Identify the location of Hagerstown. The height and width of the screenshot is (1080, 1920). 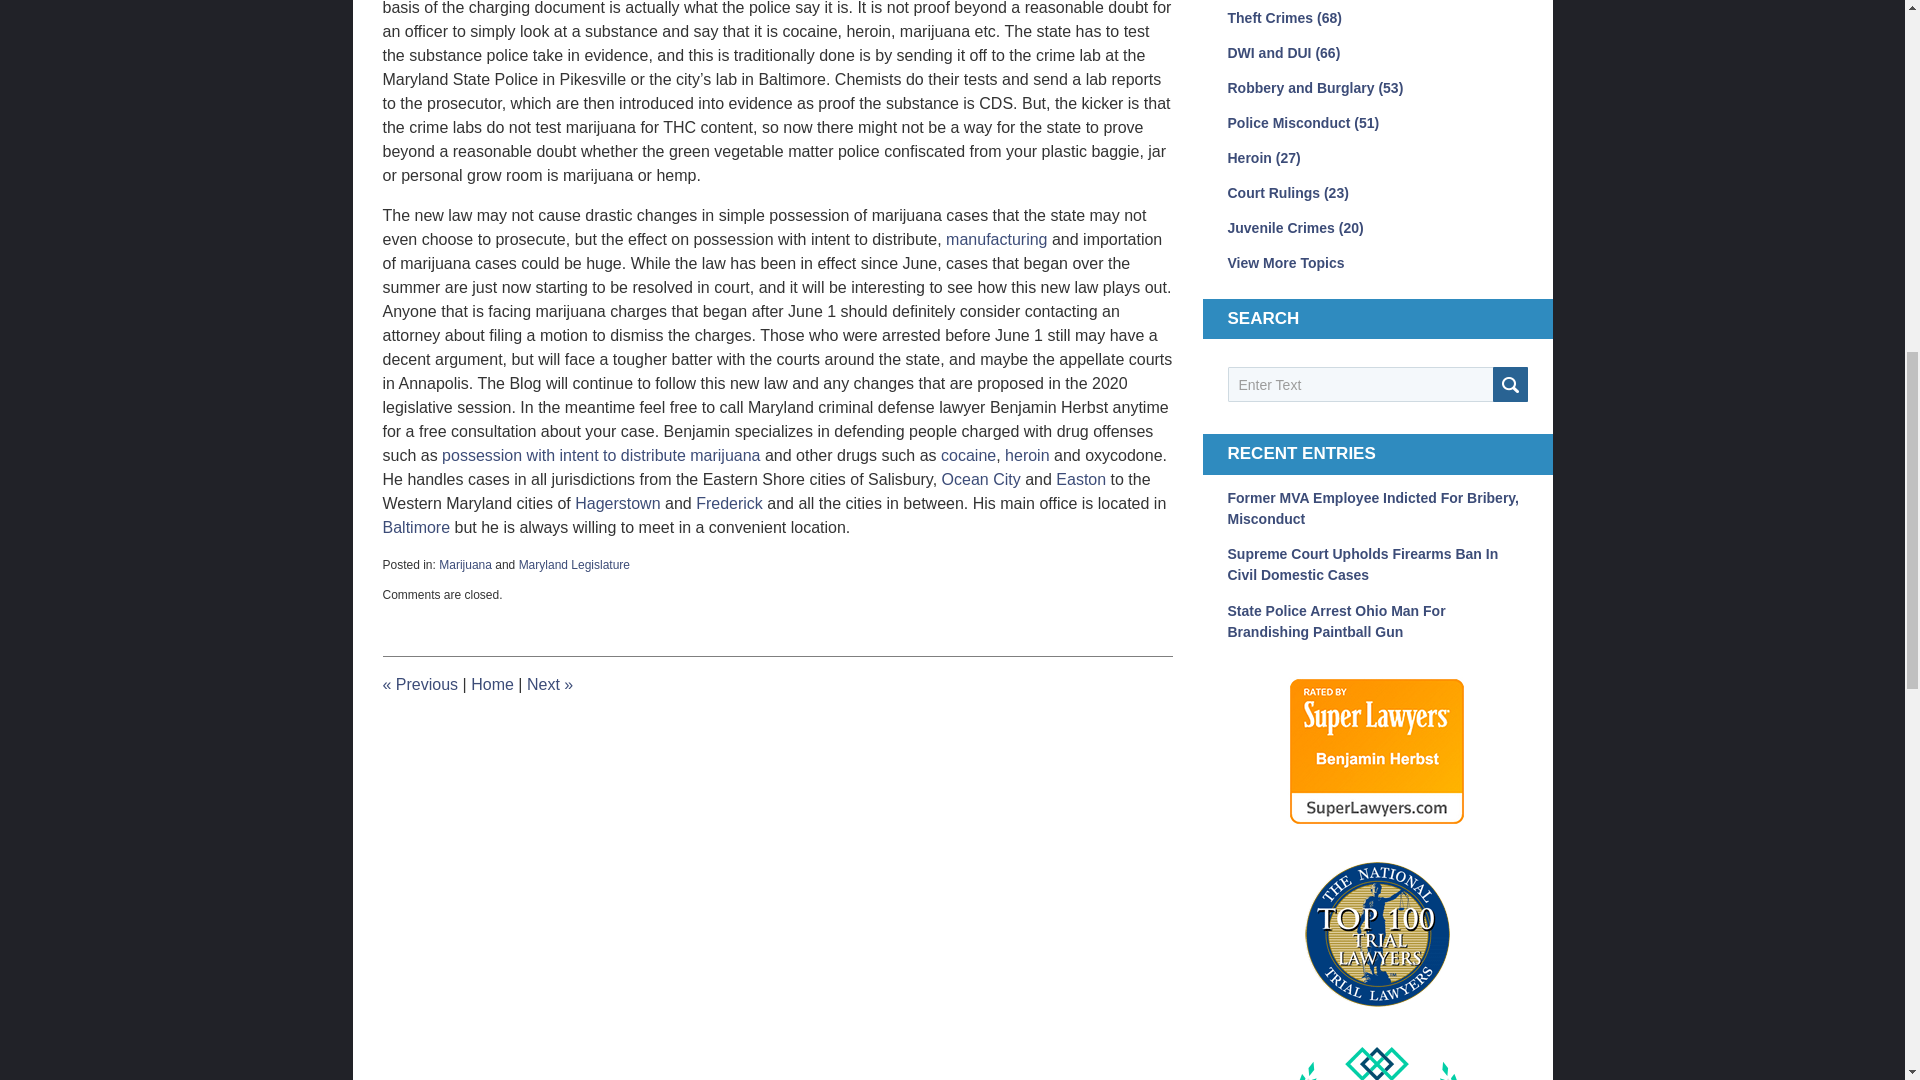
(617, 502).